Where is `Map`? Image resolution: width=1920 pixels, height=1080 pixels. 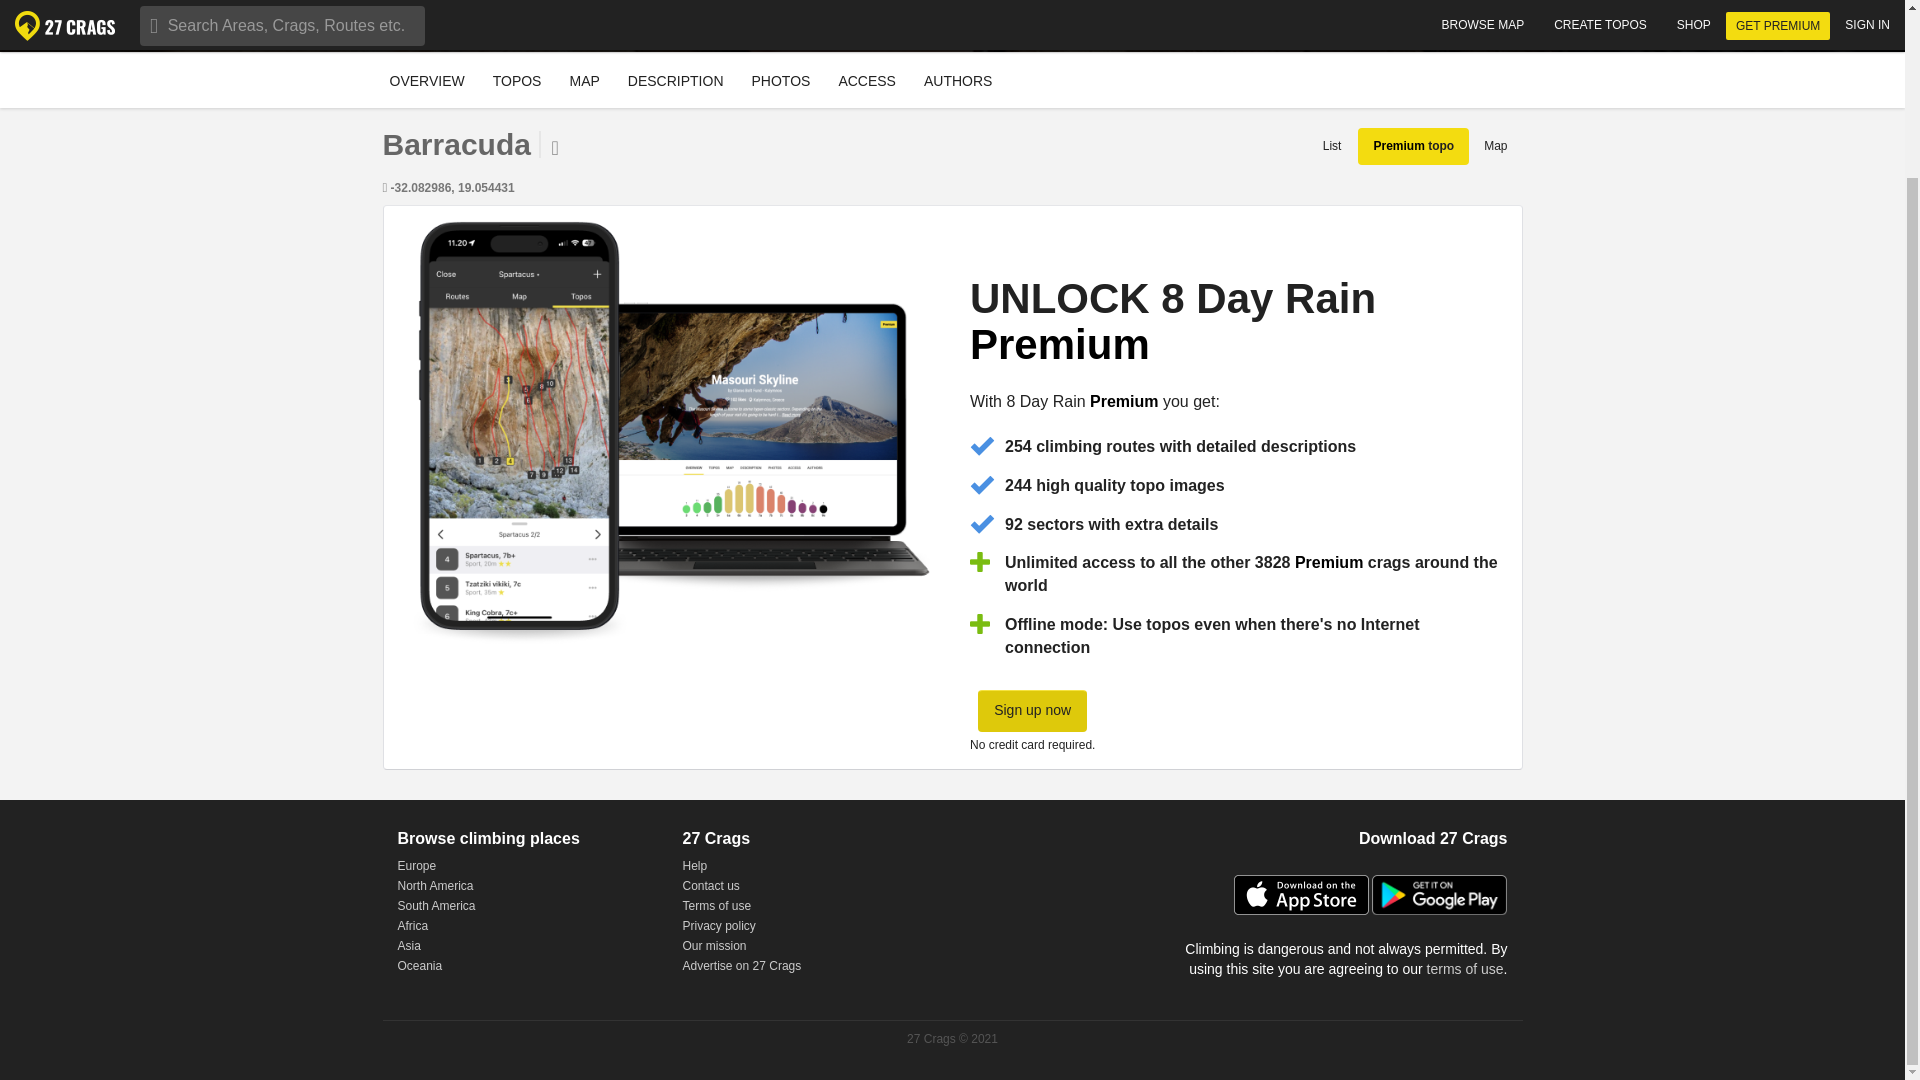 Map is located at coordinates (427, 79).